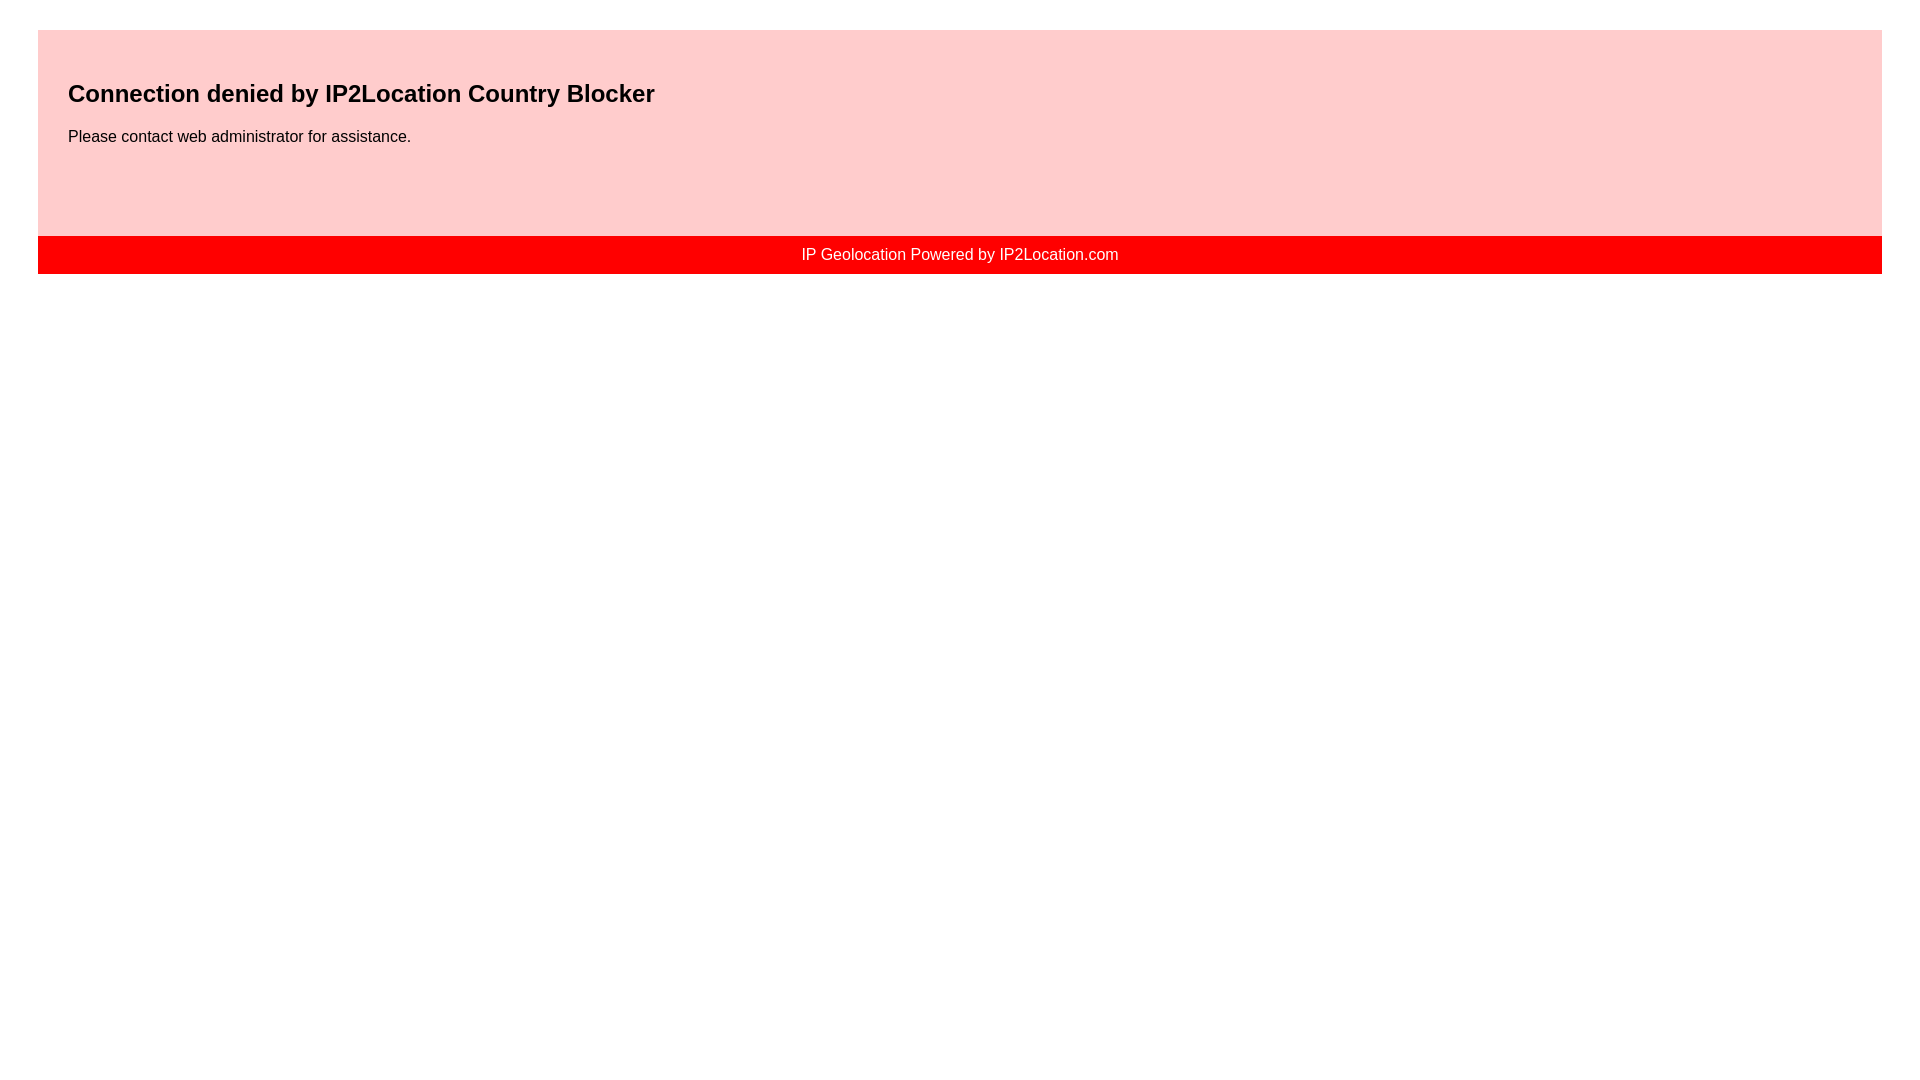  What do you see at coordinates (958, 254) in the screenshot?
I see `IP Geolocation Powered by IP2Location.com` at bounding box center [958, 254].